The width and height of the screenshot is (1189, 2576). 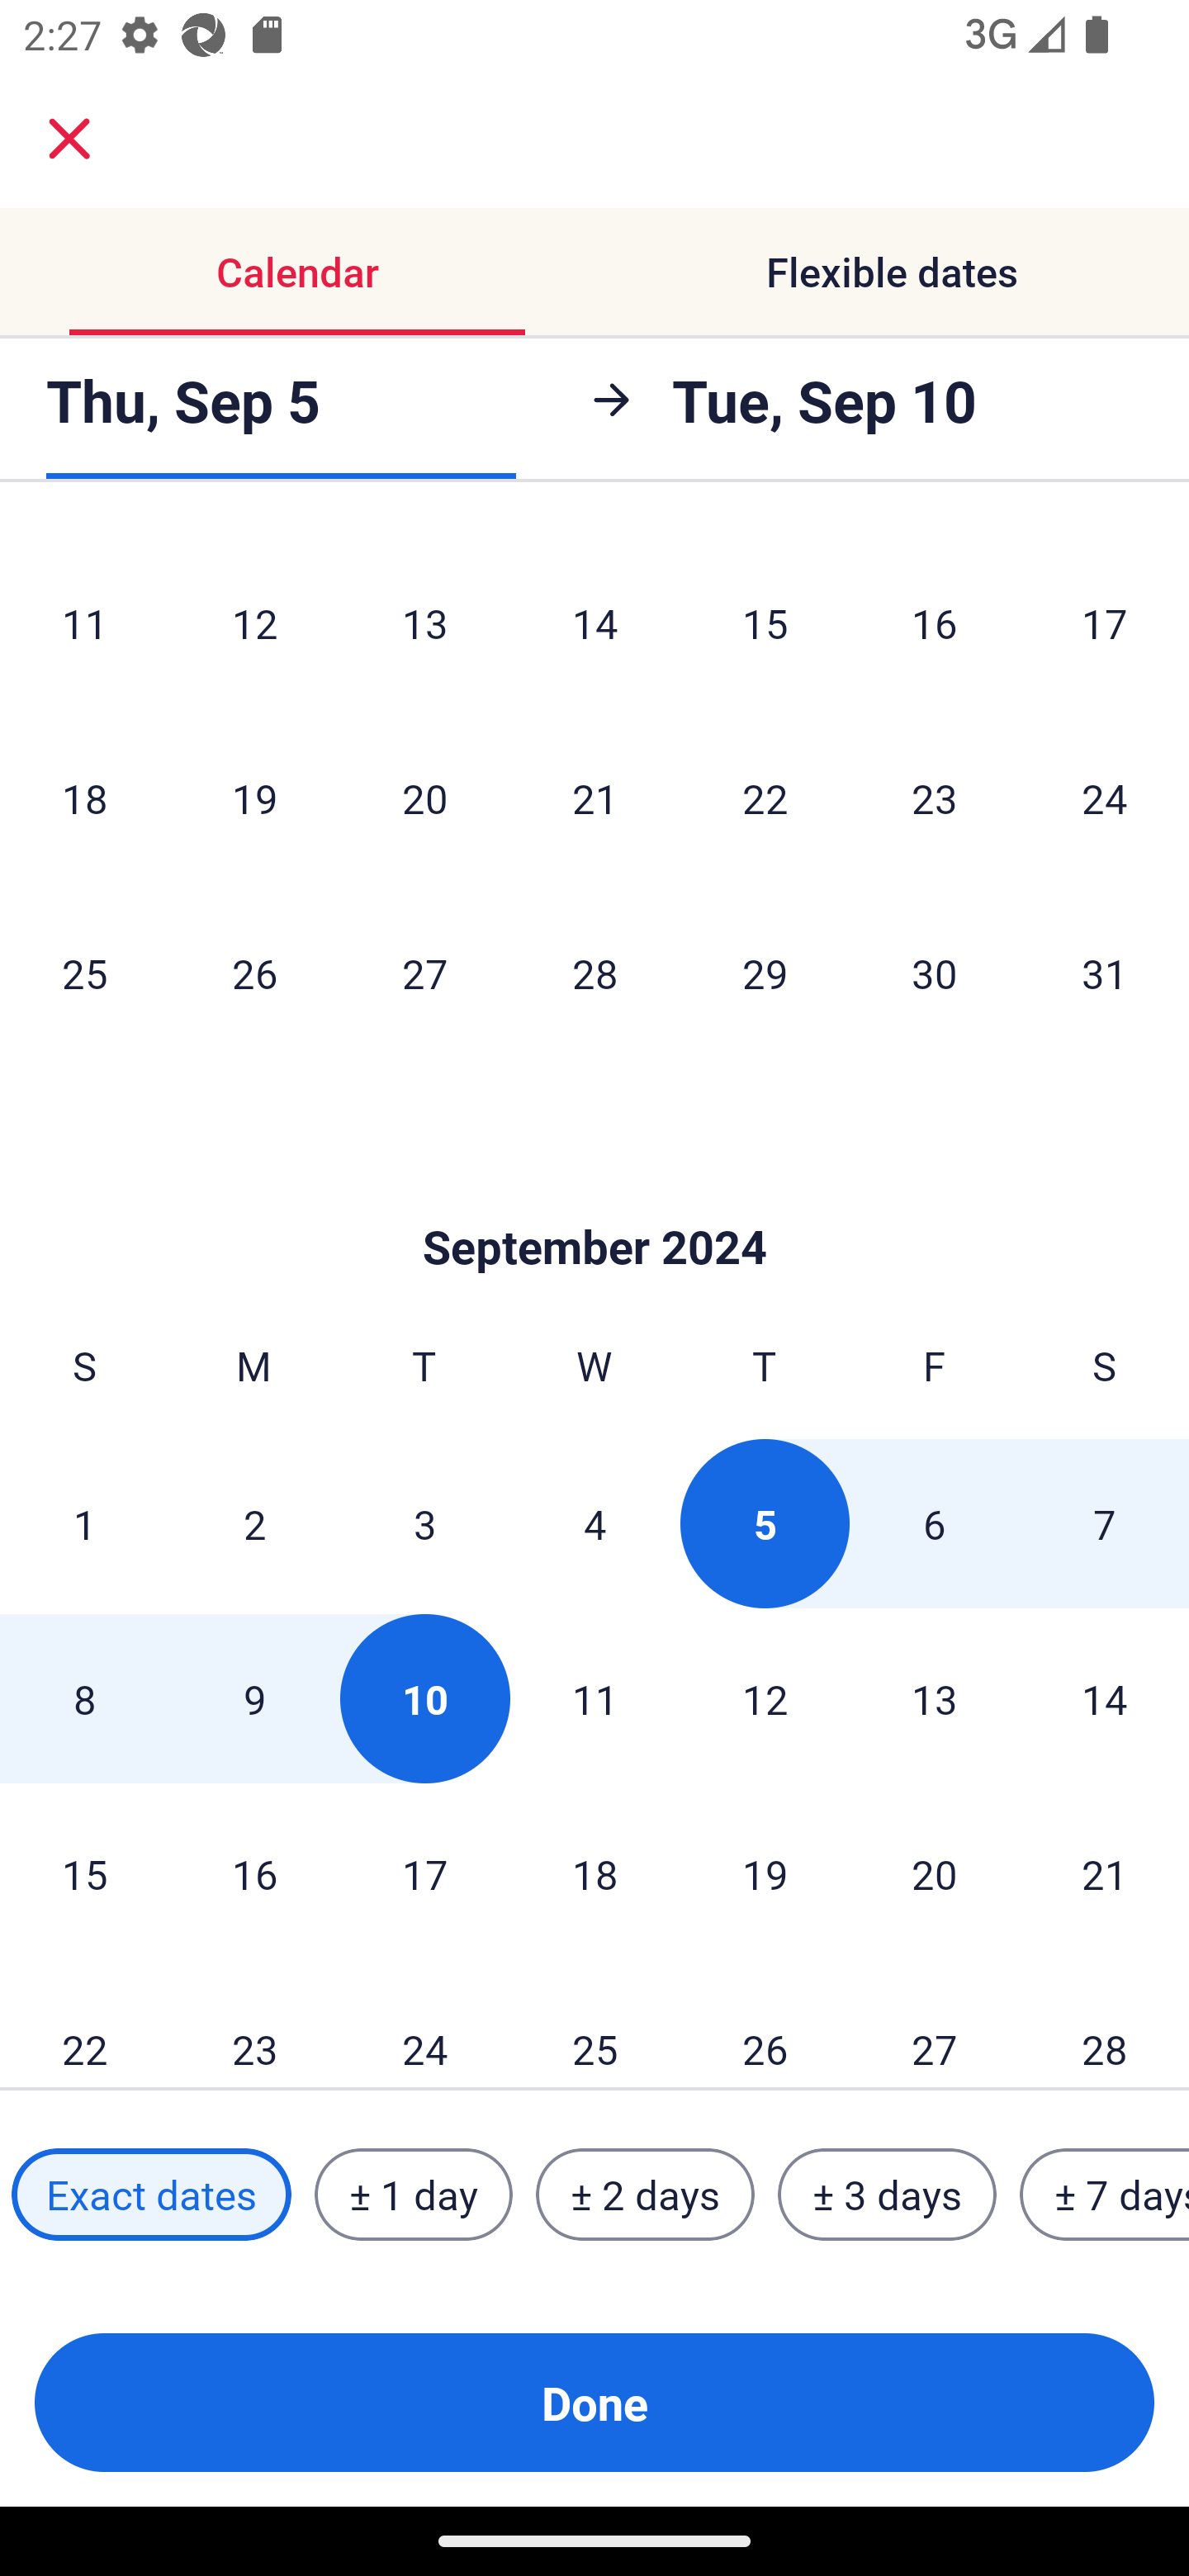 What do you see at coordinates (765, 1699) in the screenshot?
I see `12 Thursday, September 12, 2024` at bounding box center [765, 1699].